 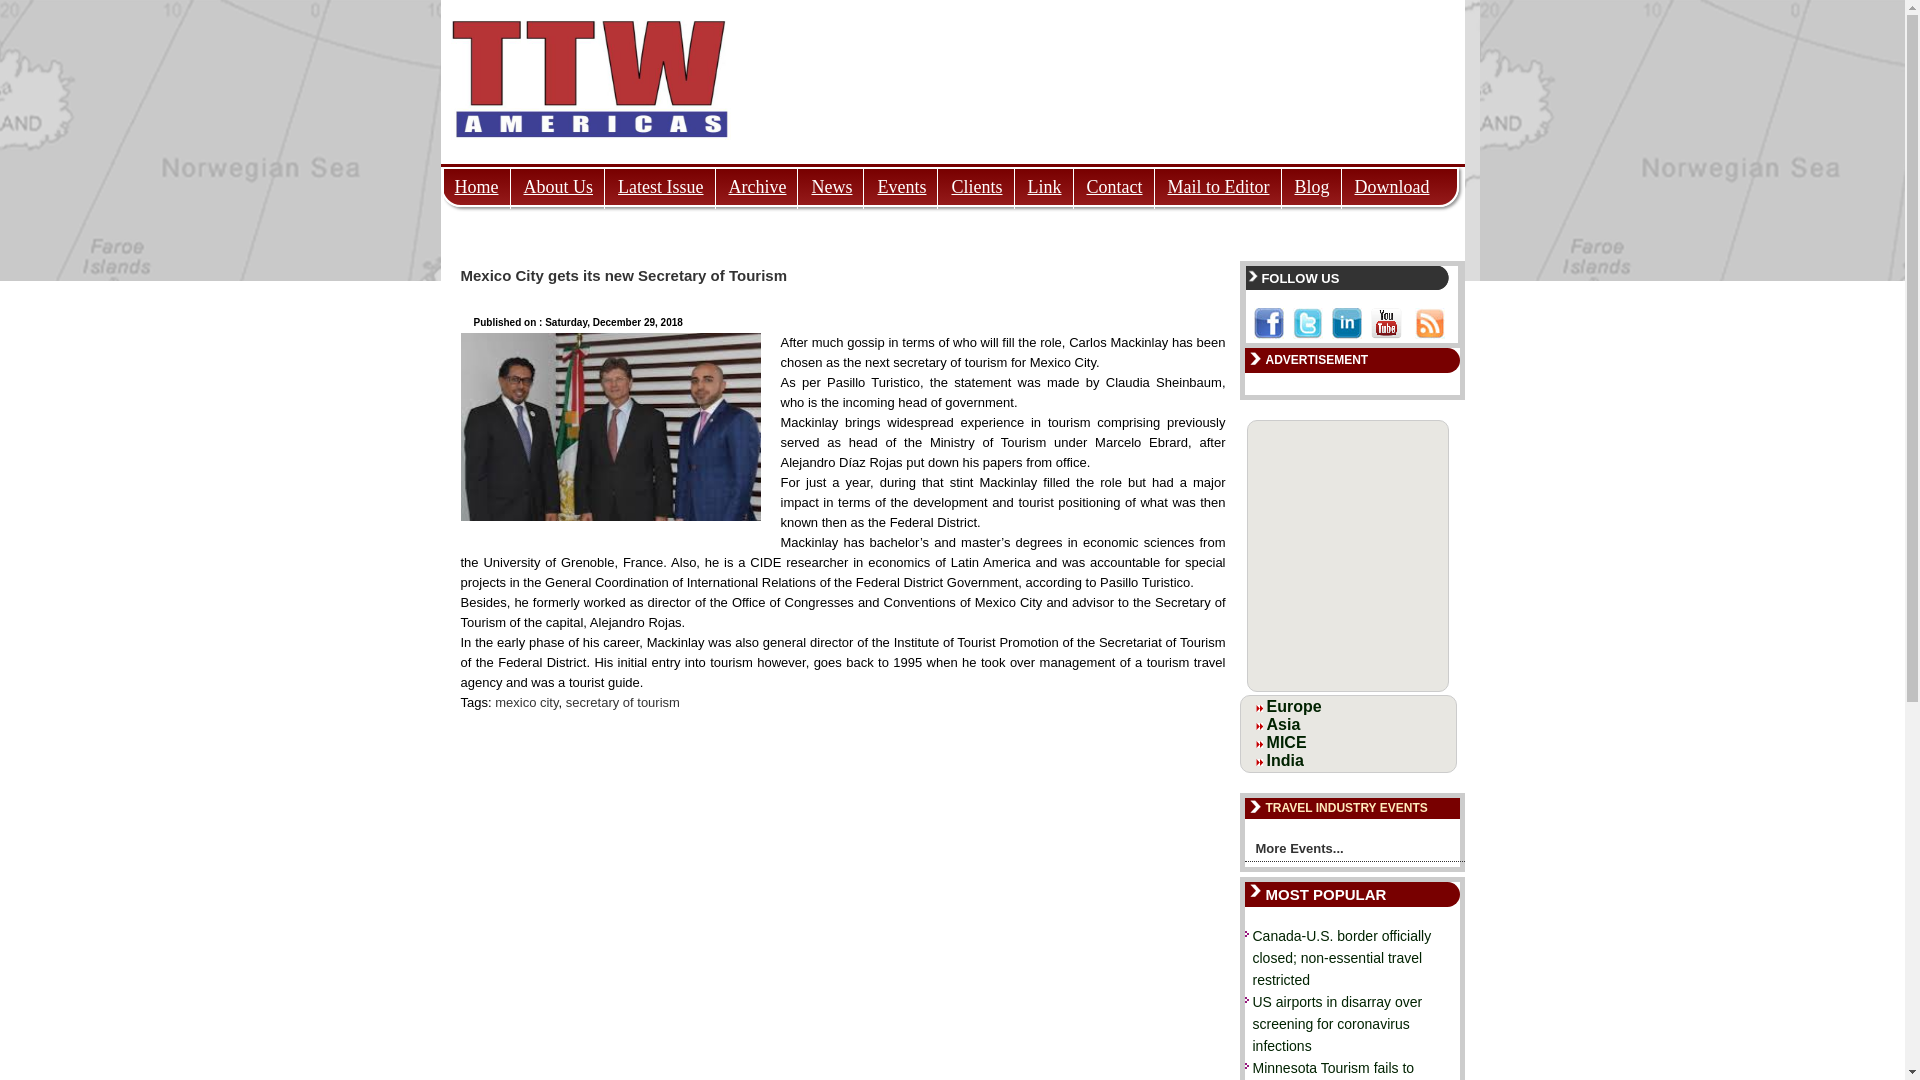 What do you see at coordinates (1114, 181) in the screenshot?
I see `Contact` at bounding box center [1114, 181].